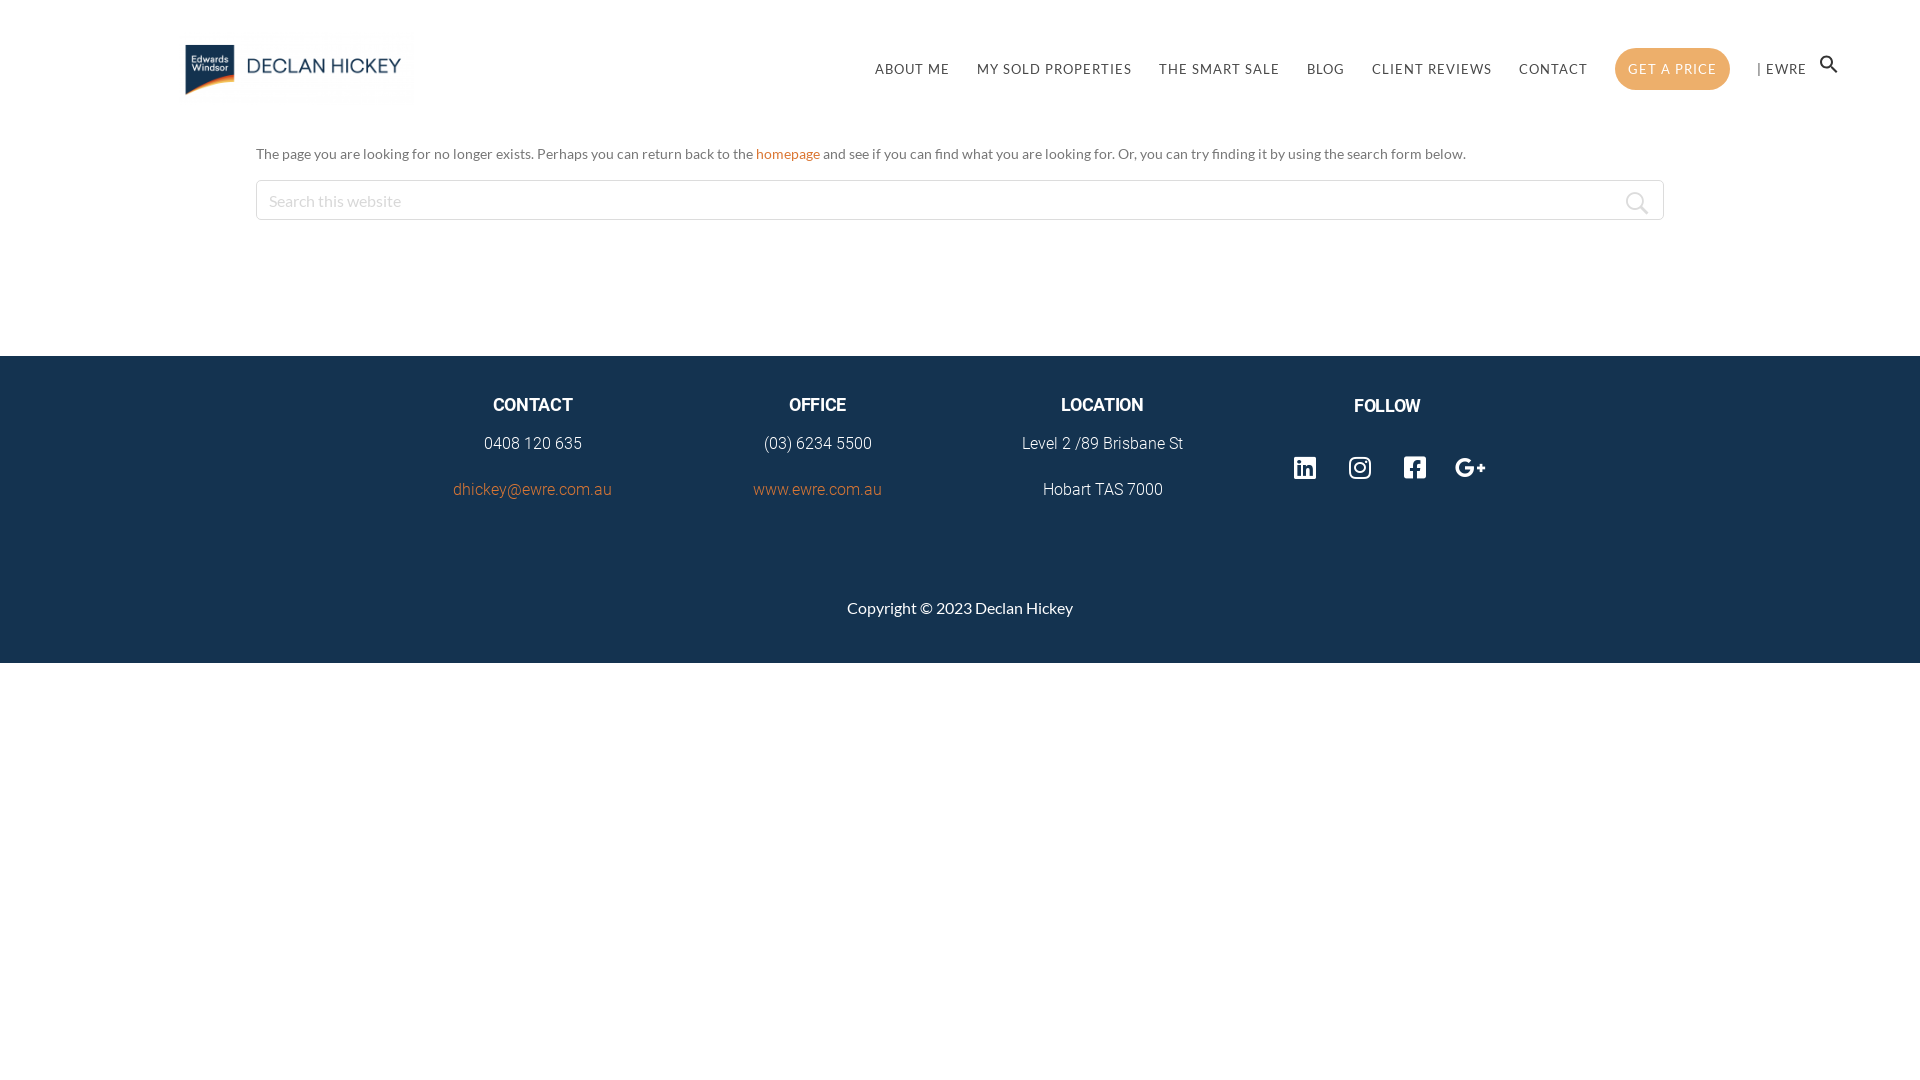 The height and width of the screenshot is (1080, 1920). I want to click on dhickey@ewre.com.au, so click(532, 490).